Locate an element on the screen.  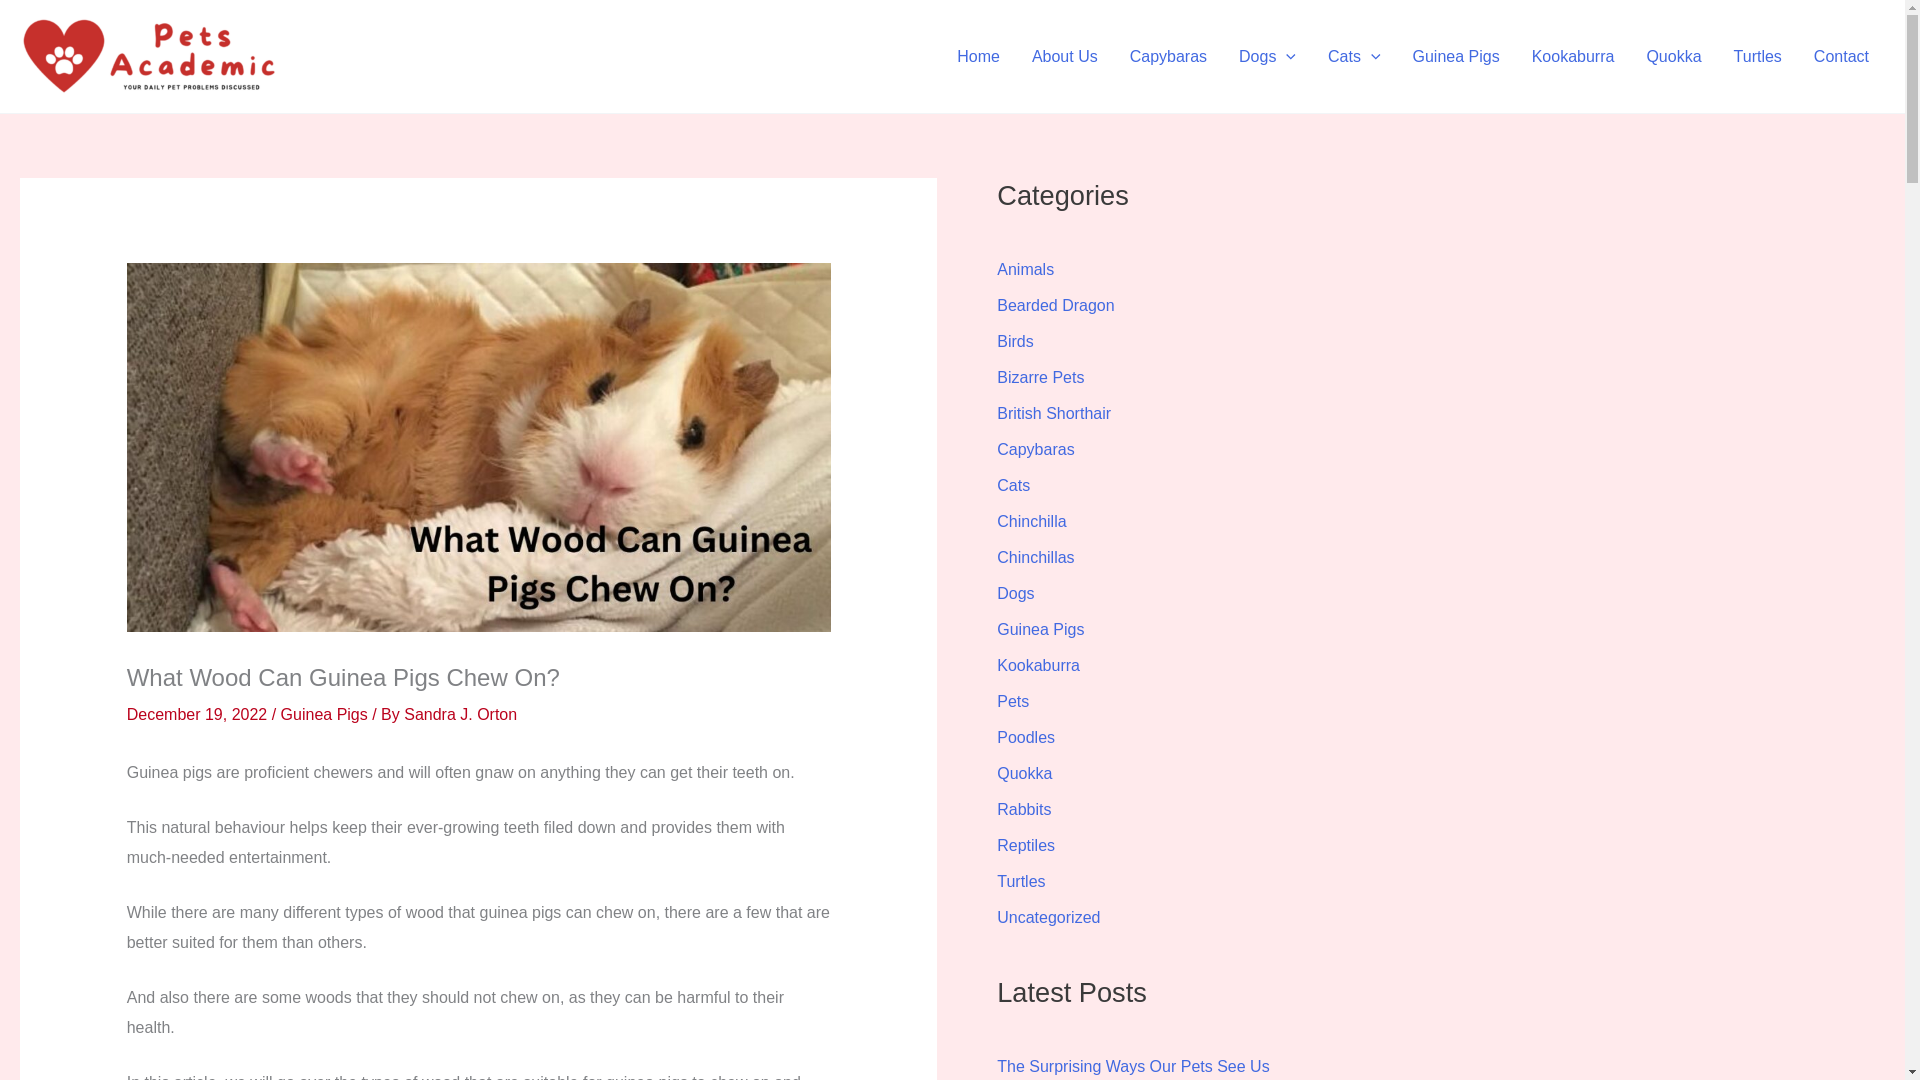
Cats is located at coordinates (1354, 56).